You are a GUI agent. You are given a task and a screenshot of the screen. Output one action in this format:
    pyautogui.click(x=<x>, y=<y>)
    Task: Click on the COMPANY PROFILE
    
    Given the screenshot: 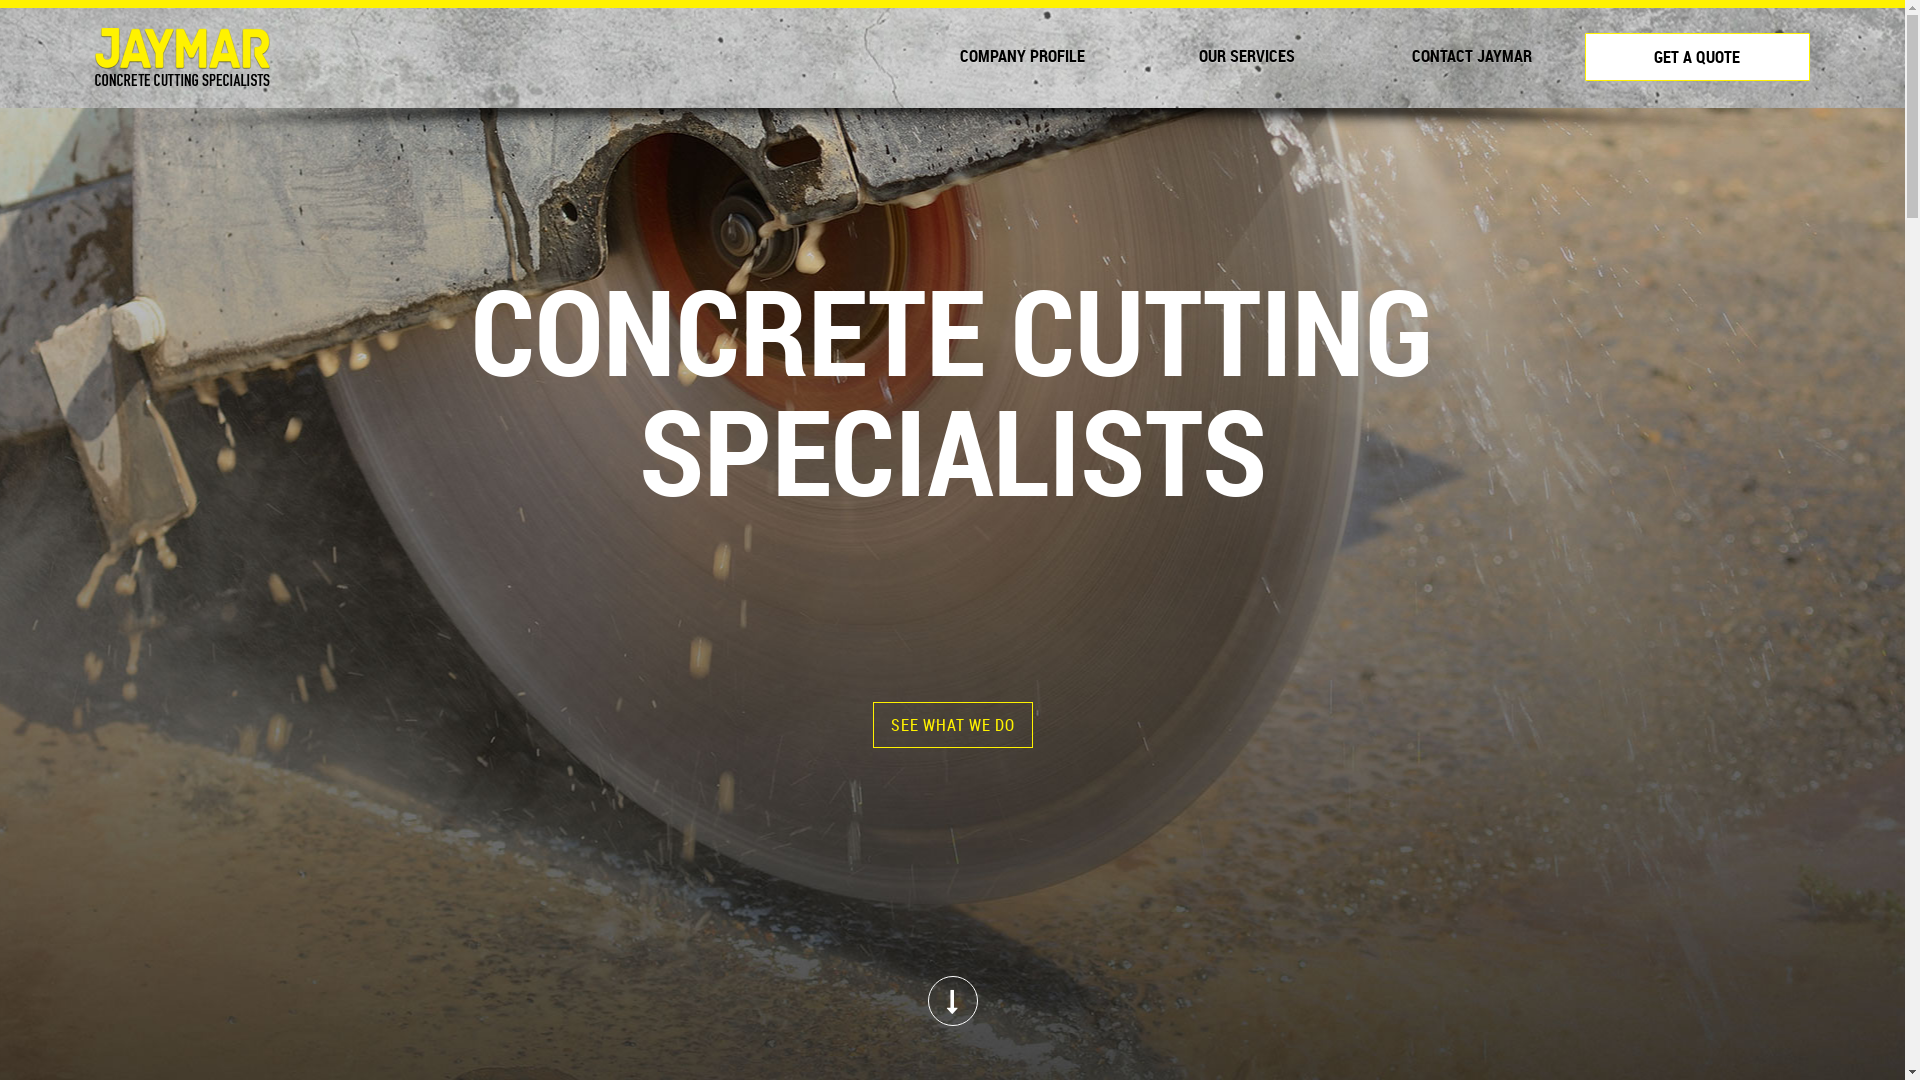 What is the action you would take?
    pyautogui.click(x=1022, y=56)
    